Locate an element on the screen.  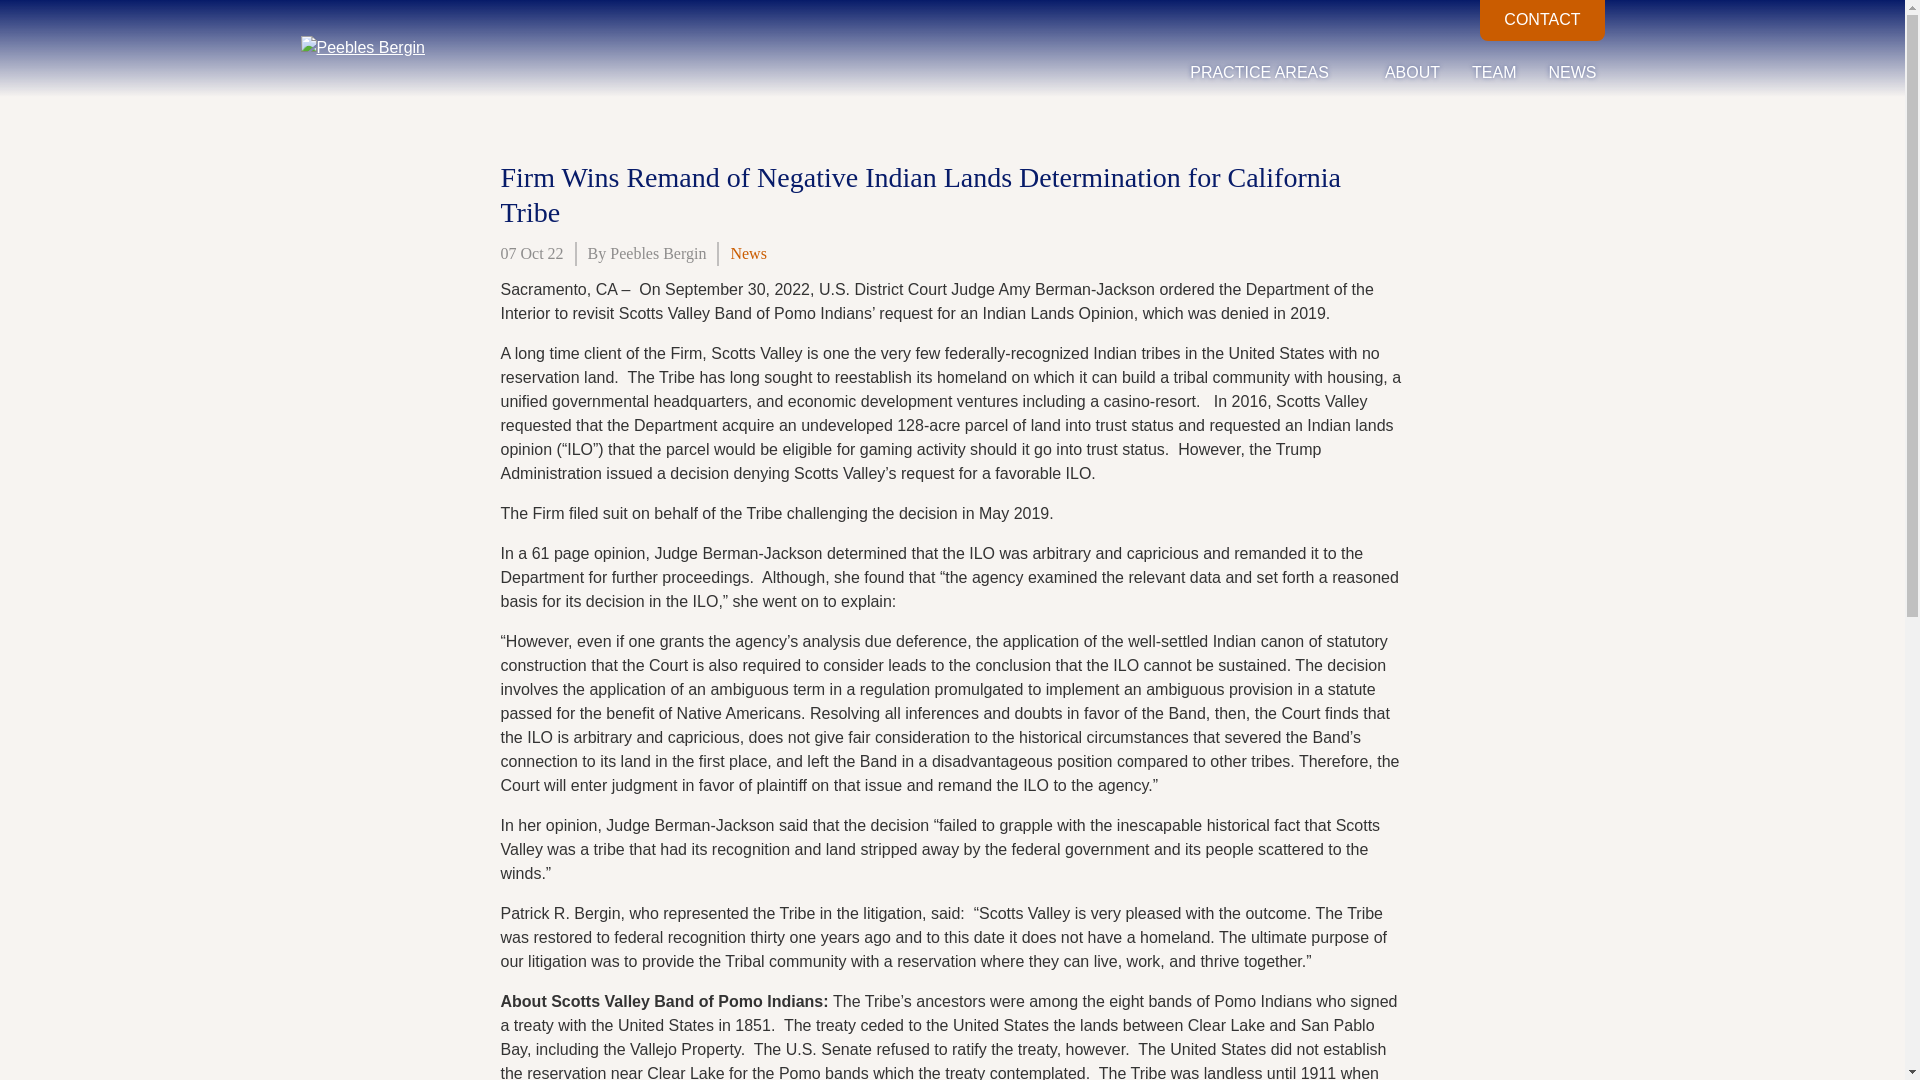
PRACTICE AREAS is located at coordinates (1272, 72).